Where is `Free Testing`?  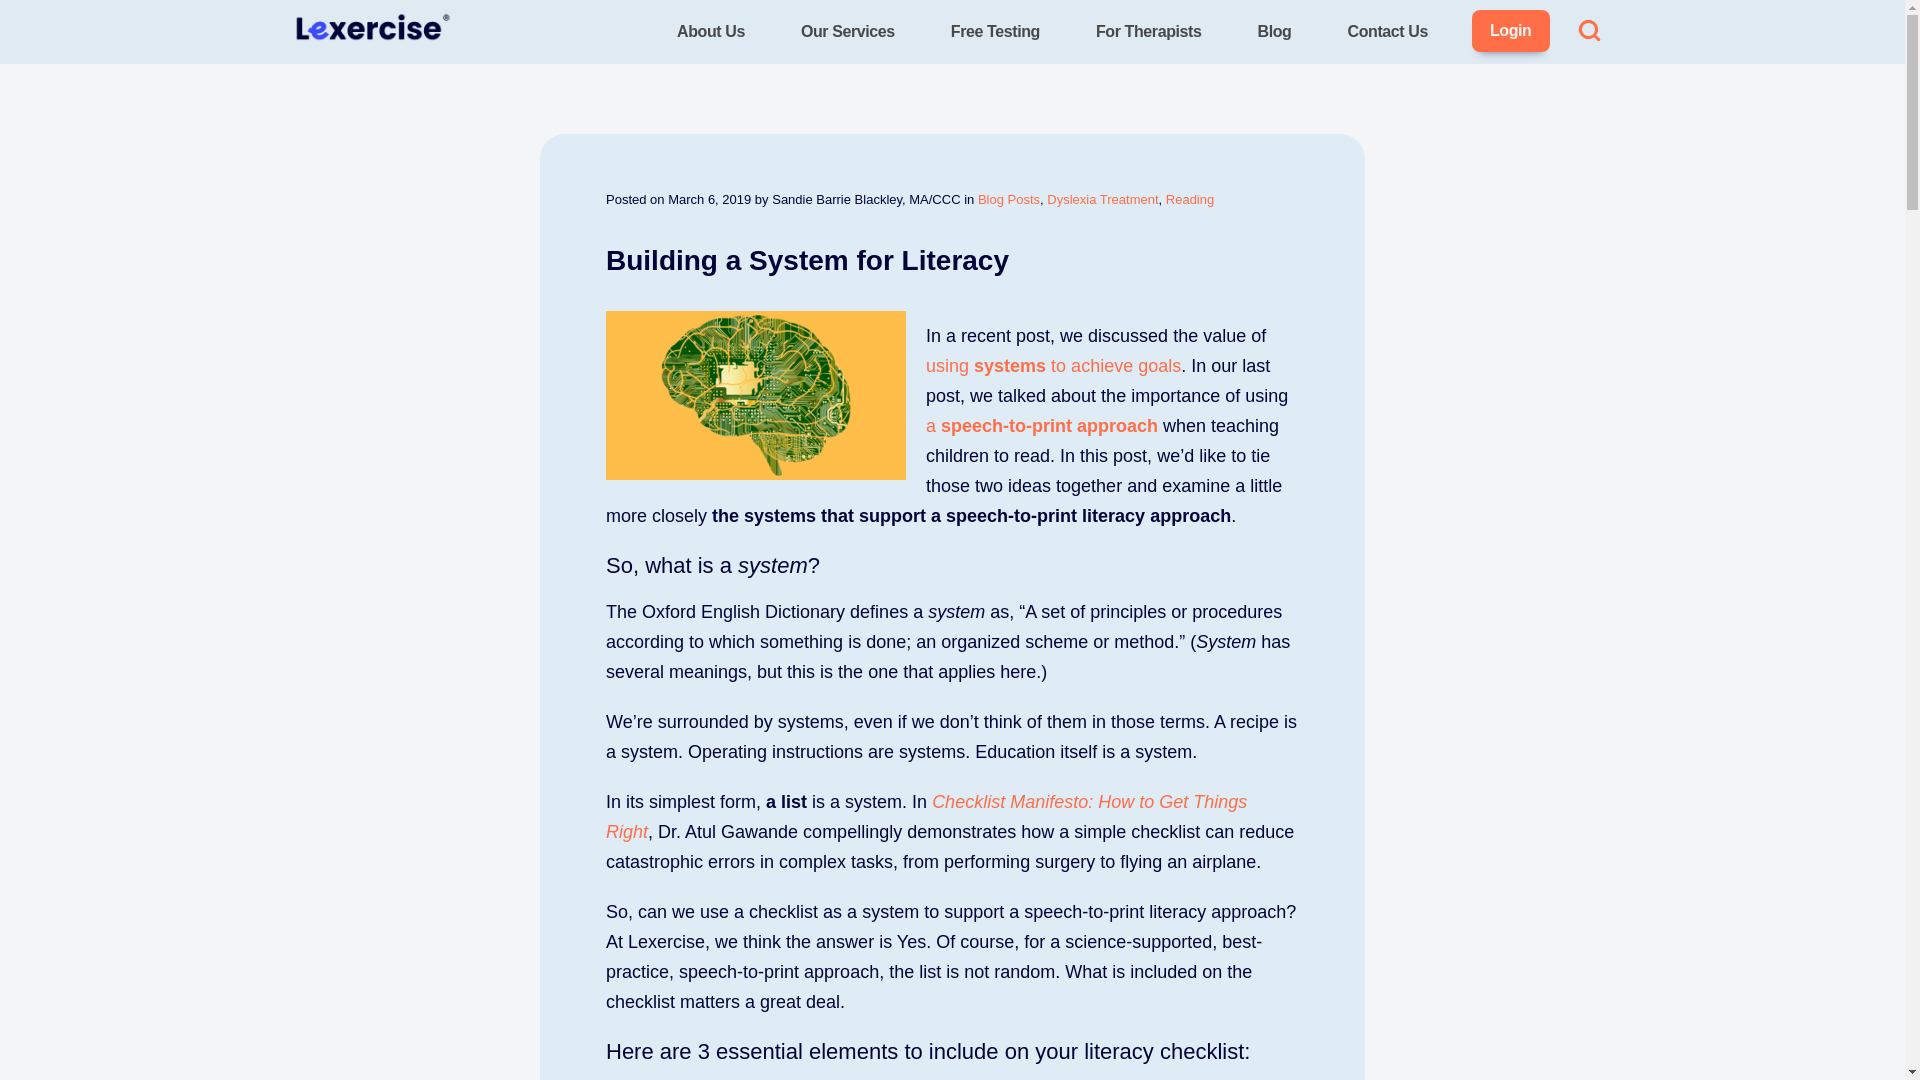 Free Testing is located at coordinates (995, 32).